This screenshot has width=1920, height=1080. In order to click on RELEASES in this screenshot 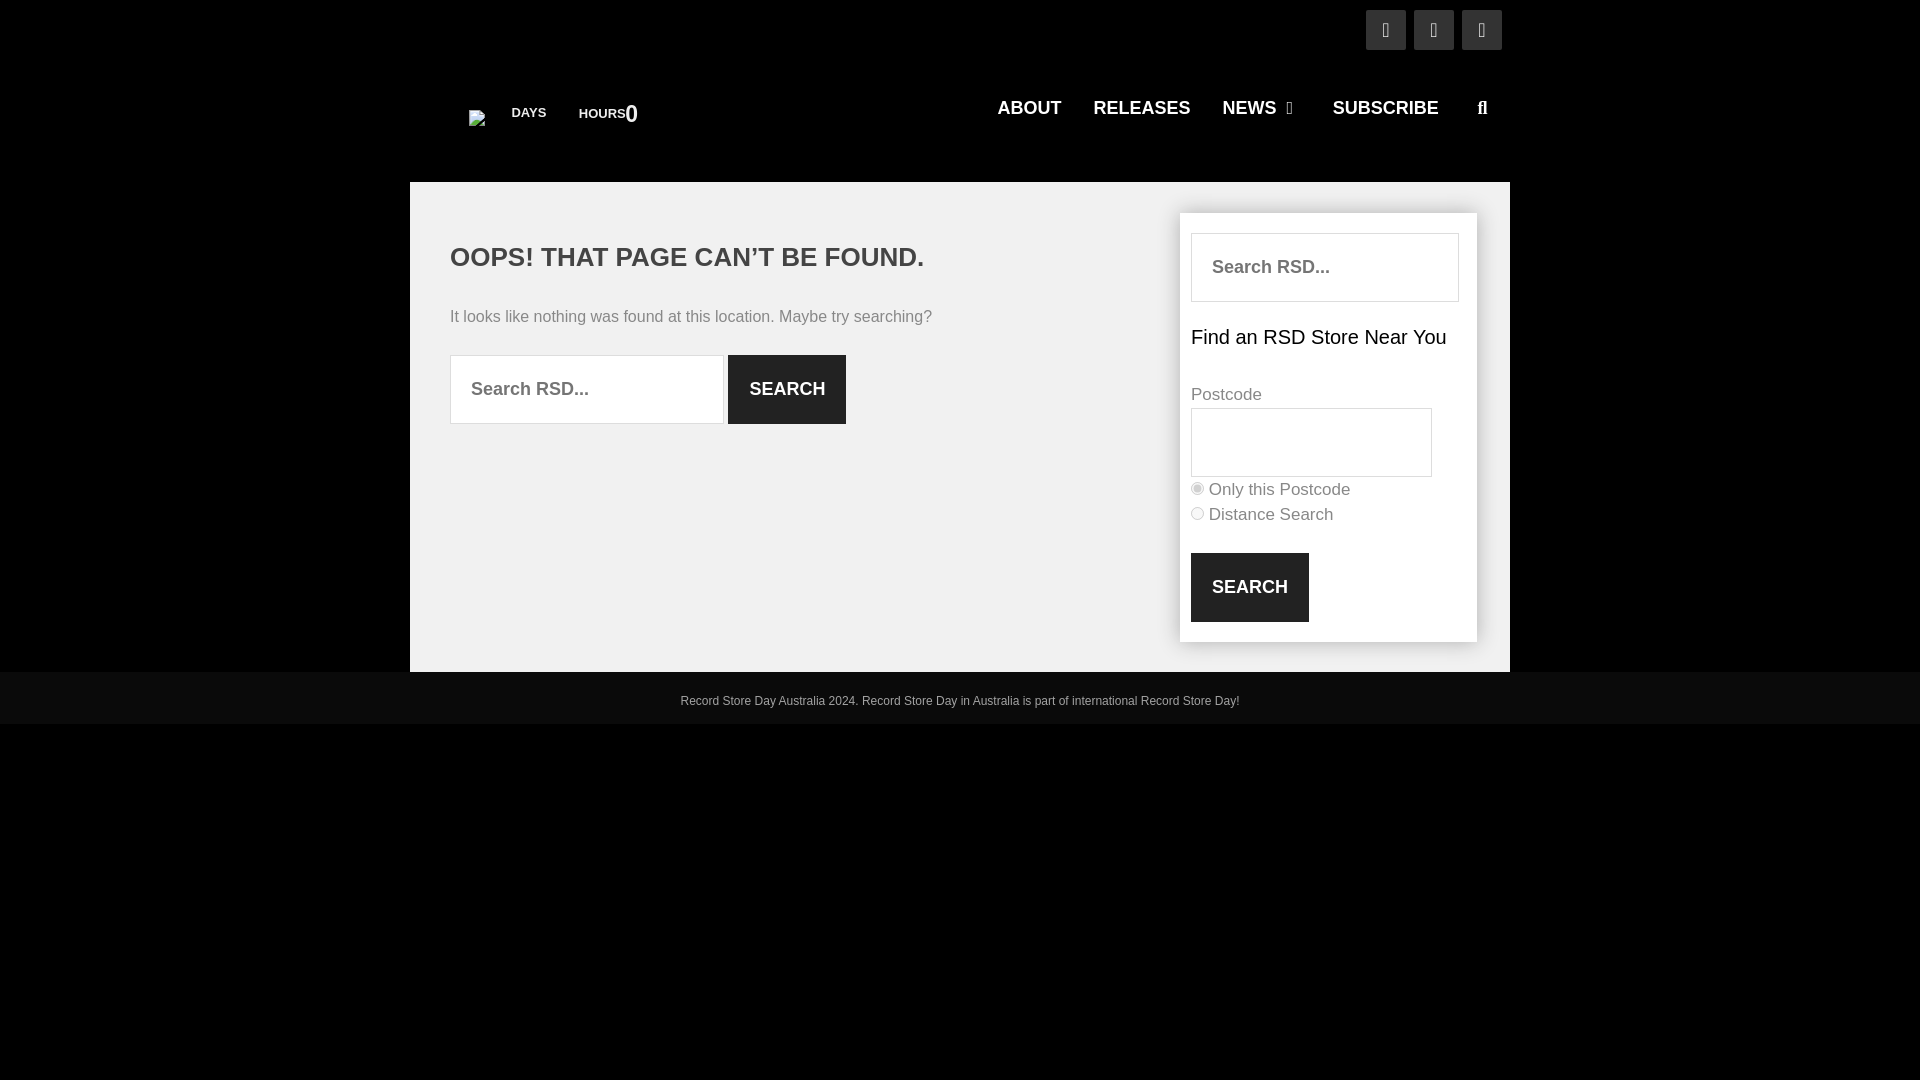, I will do `click(1141, 108)`.